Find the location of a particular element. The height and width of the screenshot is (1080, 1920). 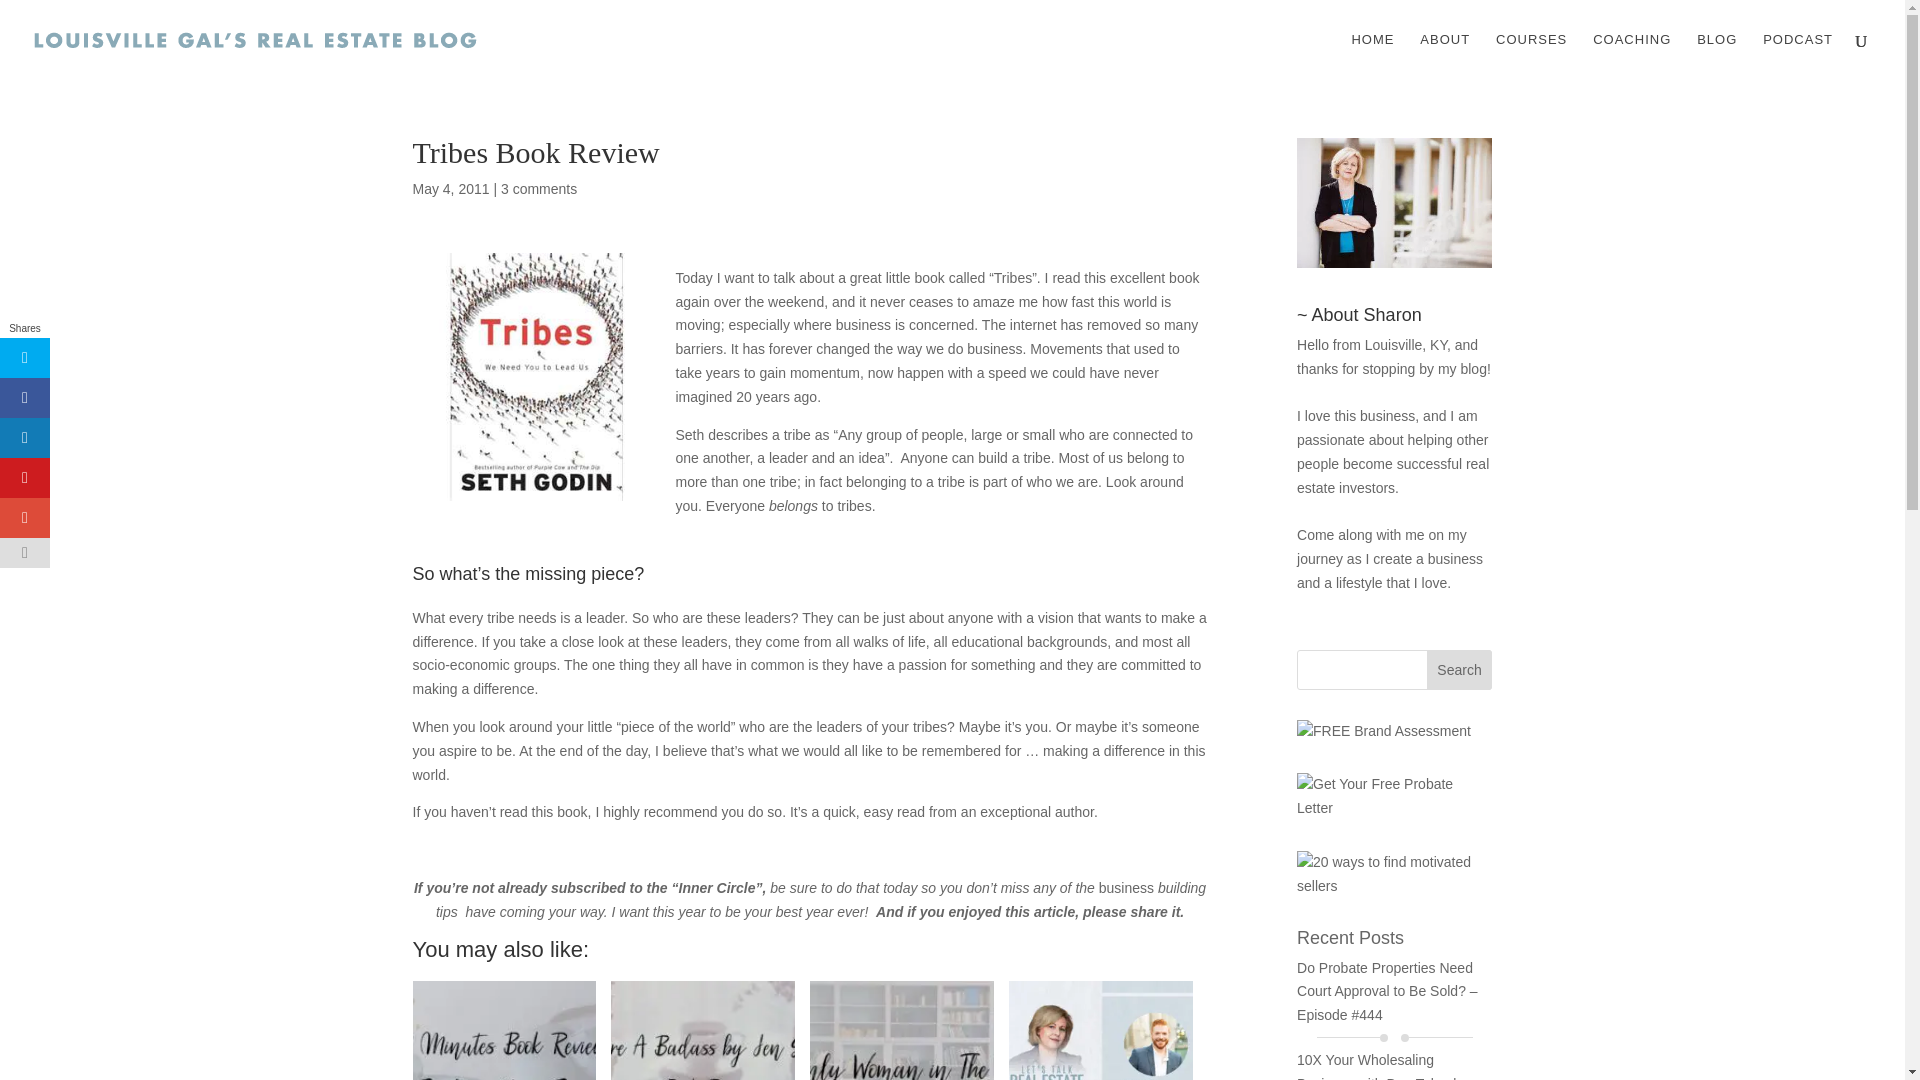

COURSES is located at coordinates (1530, 56).